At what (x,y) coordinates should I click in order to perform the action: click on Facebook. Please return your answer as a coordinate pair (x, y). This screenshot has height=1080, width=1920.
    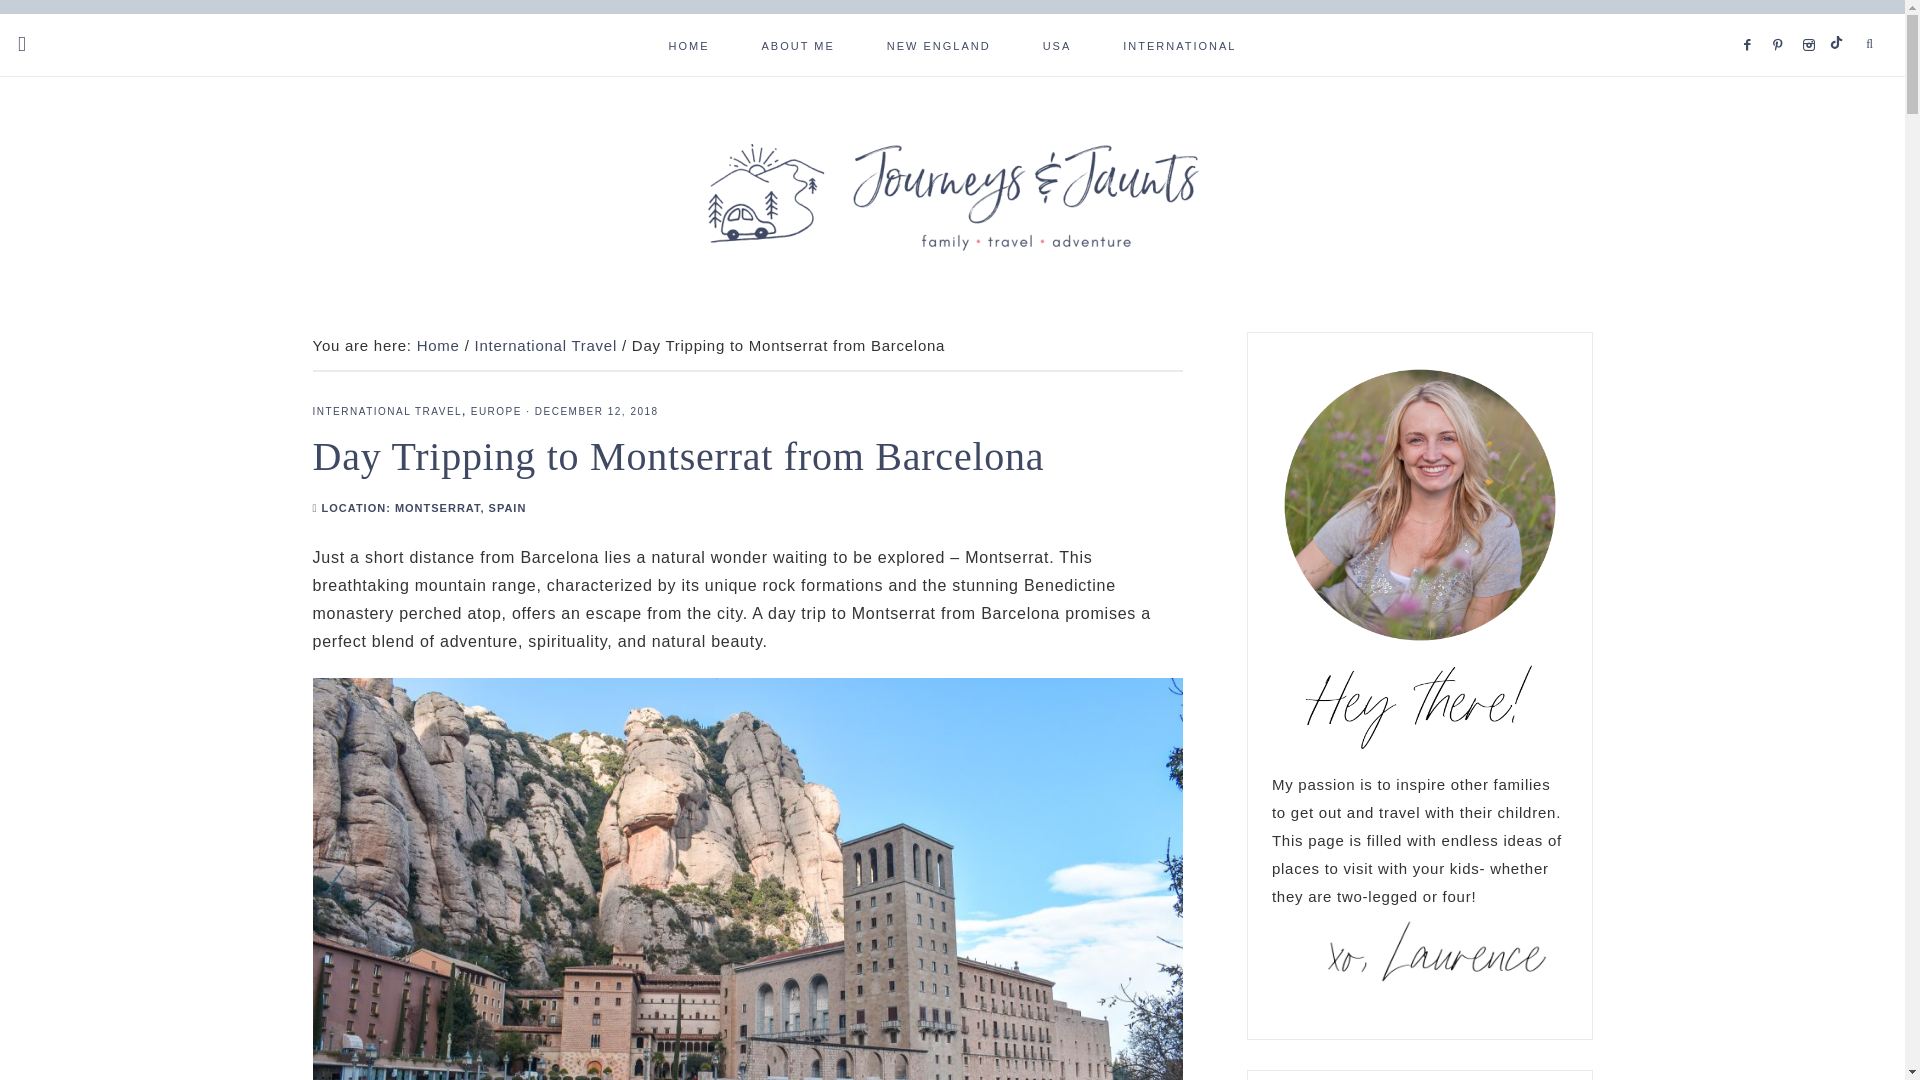
    Looking at the image, I should click on (1752, 20).